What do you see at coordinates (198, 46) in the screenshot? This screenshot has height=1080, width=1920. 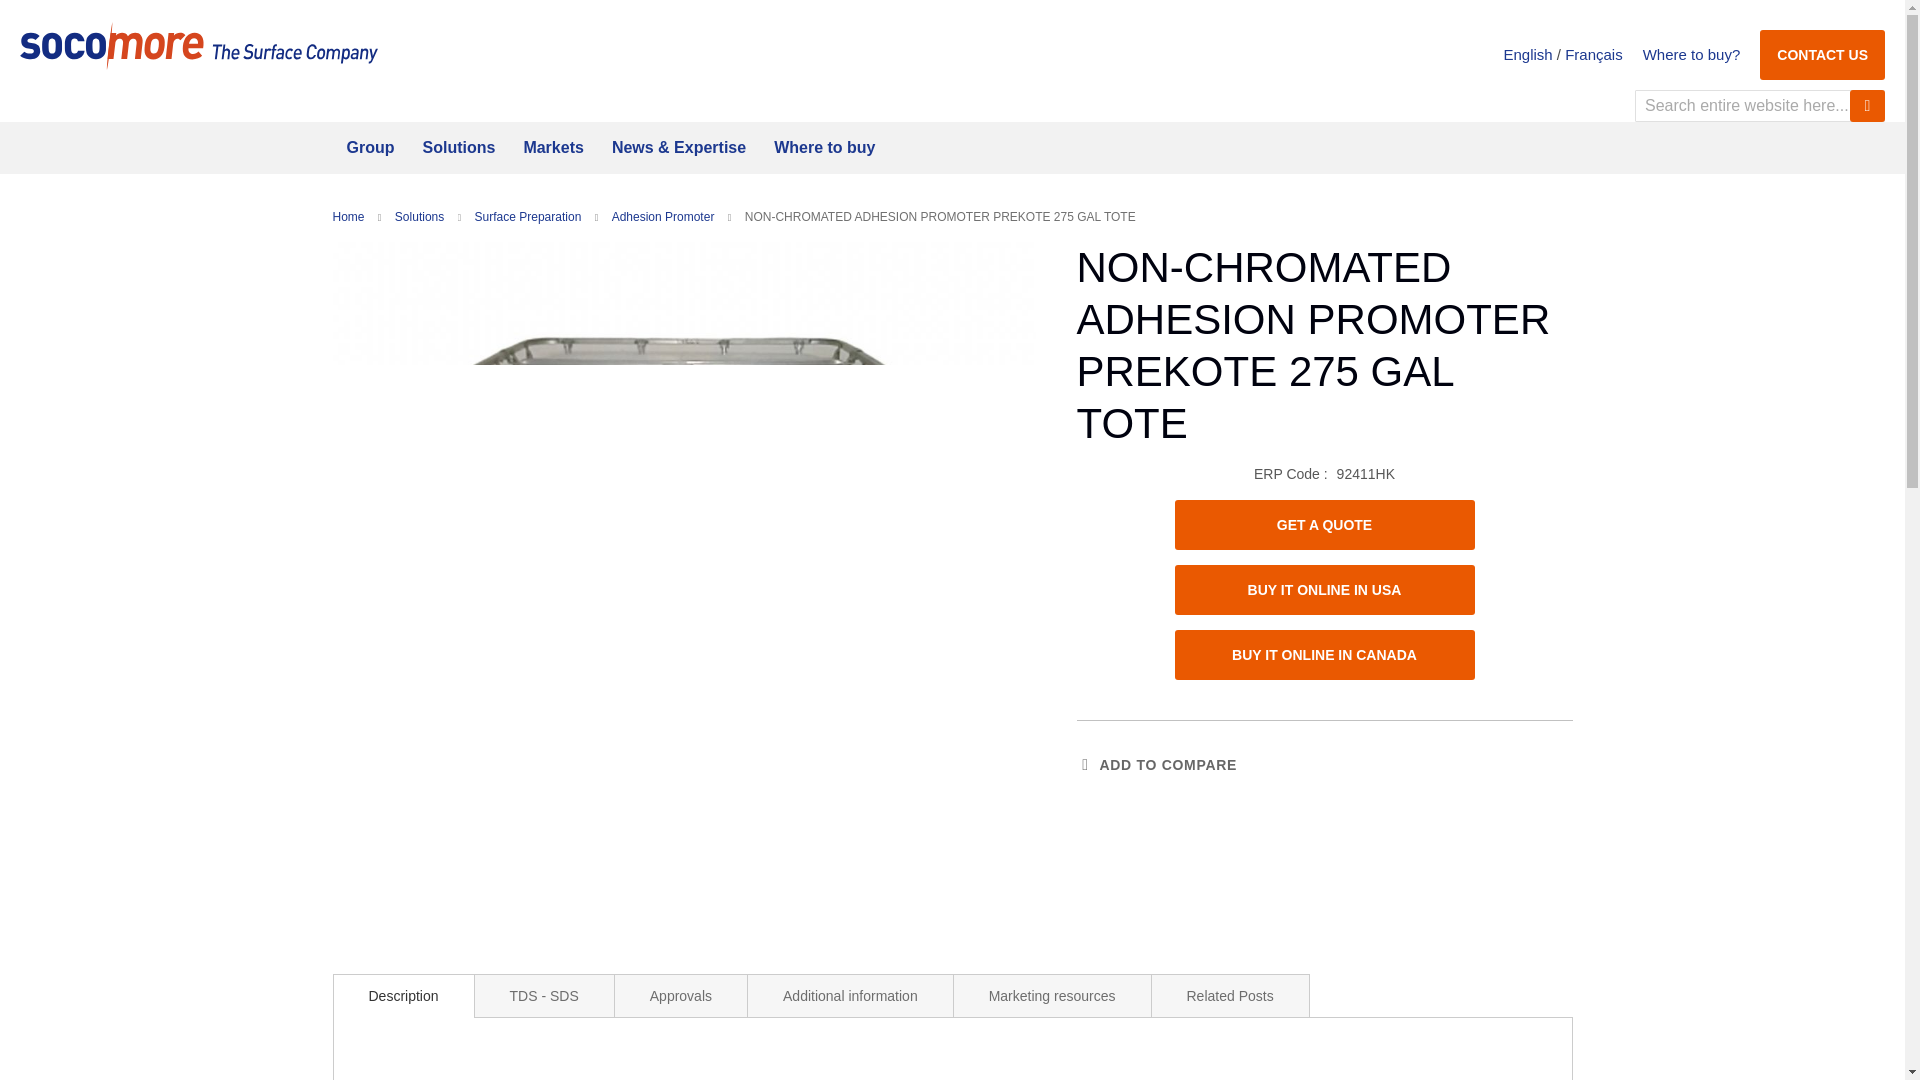 I see `Socomore` at bounding box center [198, 46].